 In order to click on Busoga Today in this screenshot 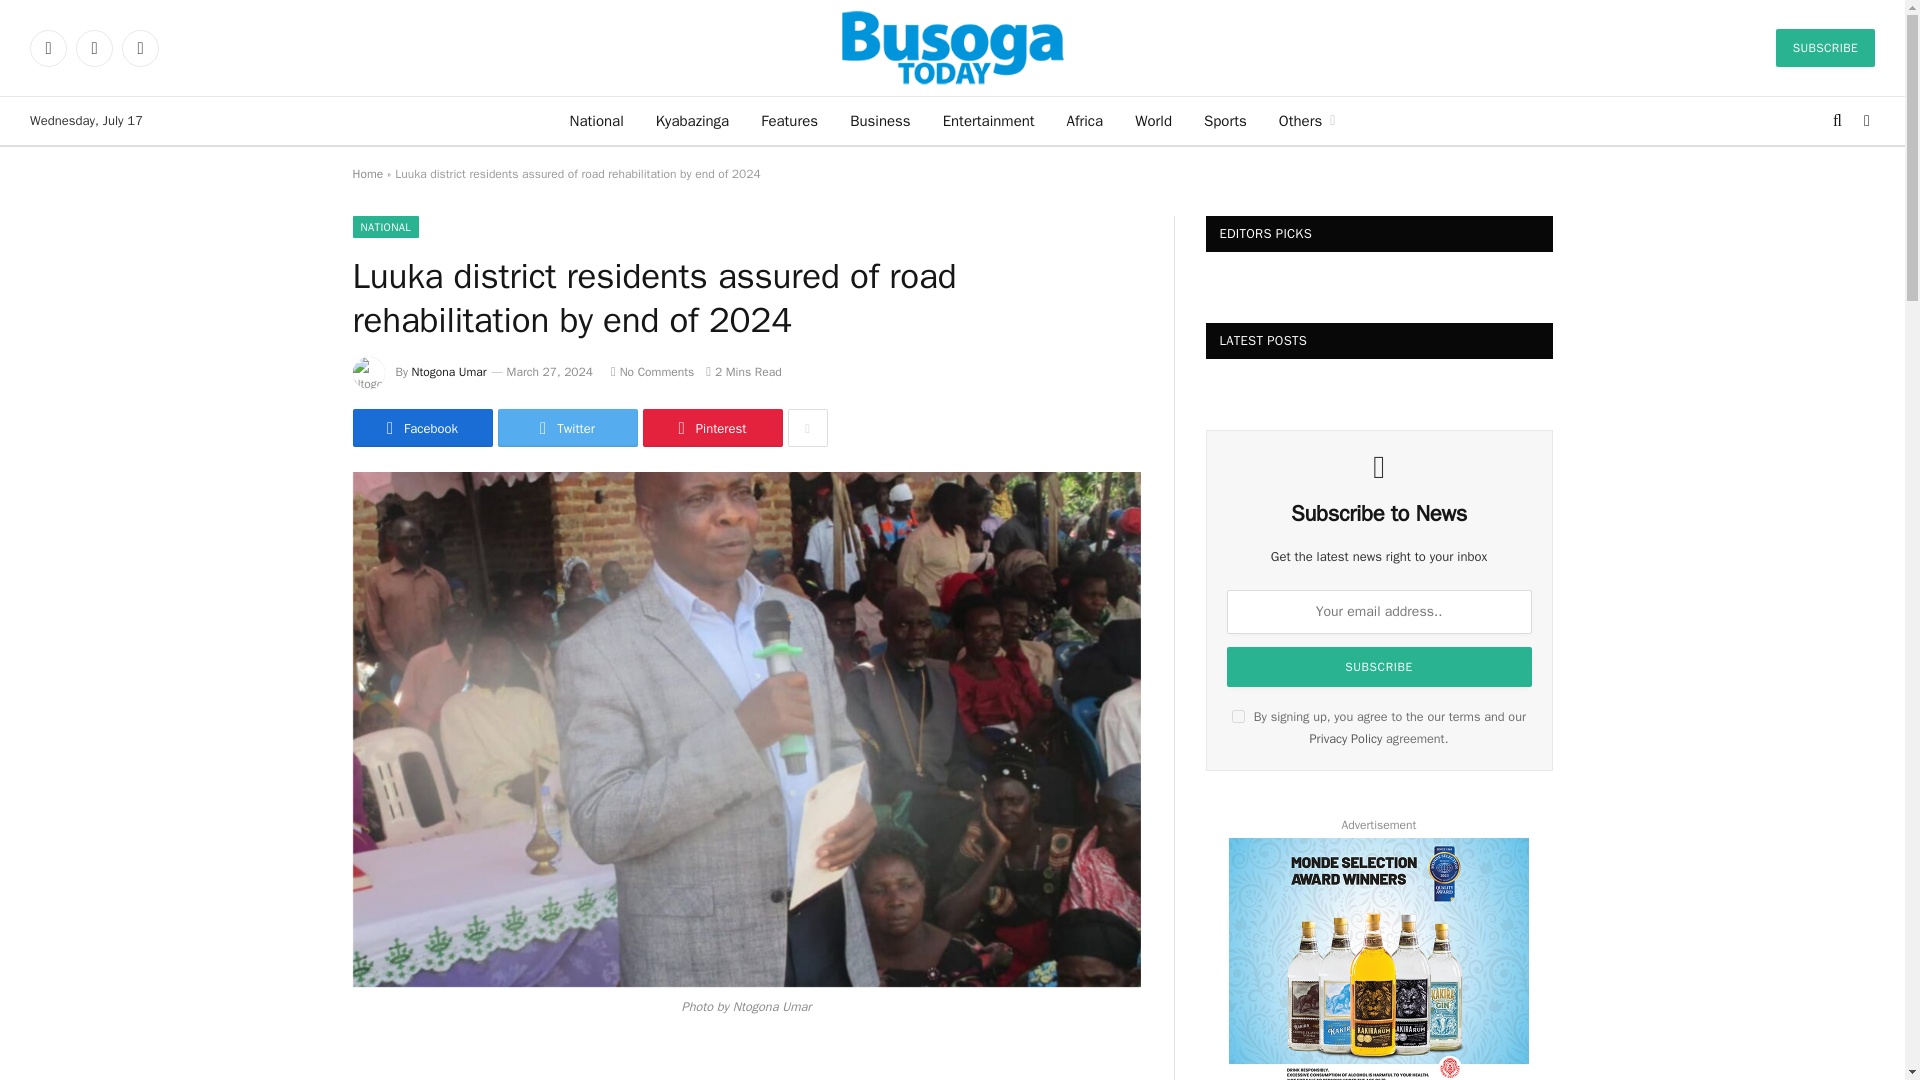, I will do `click(952, 48)`.